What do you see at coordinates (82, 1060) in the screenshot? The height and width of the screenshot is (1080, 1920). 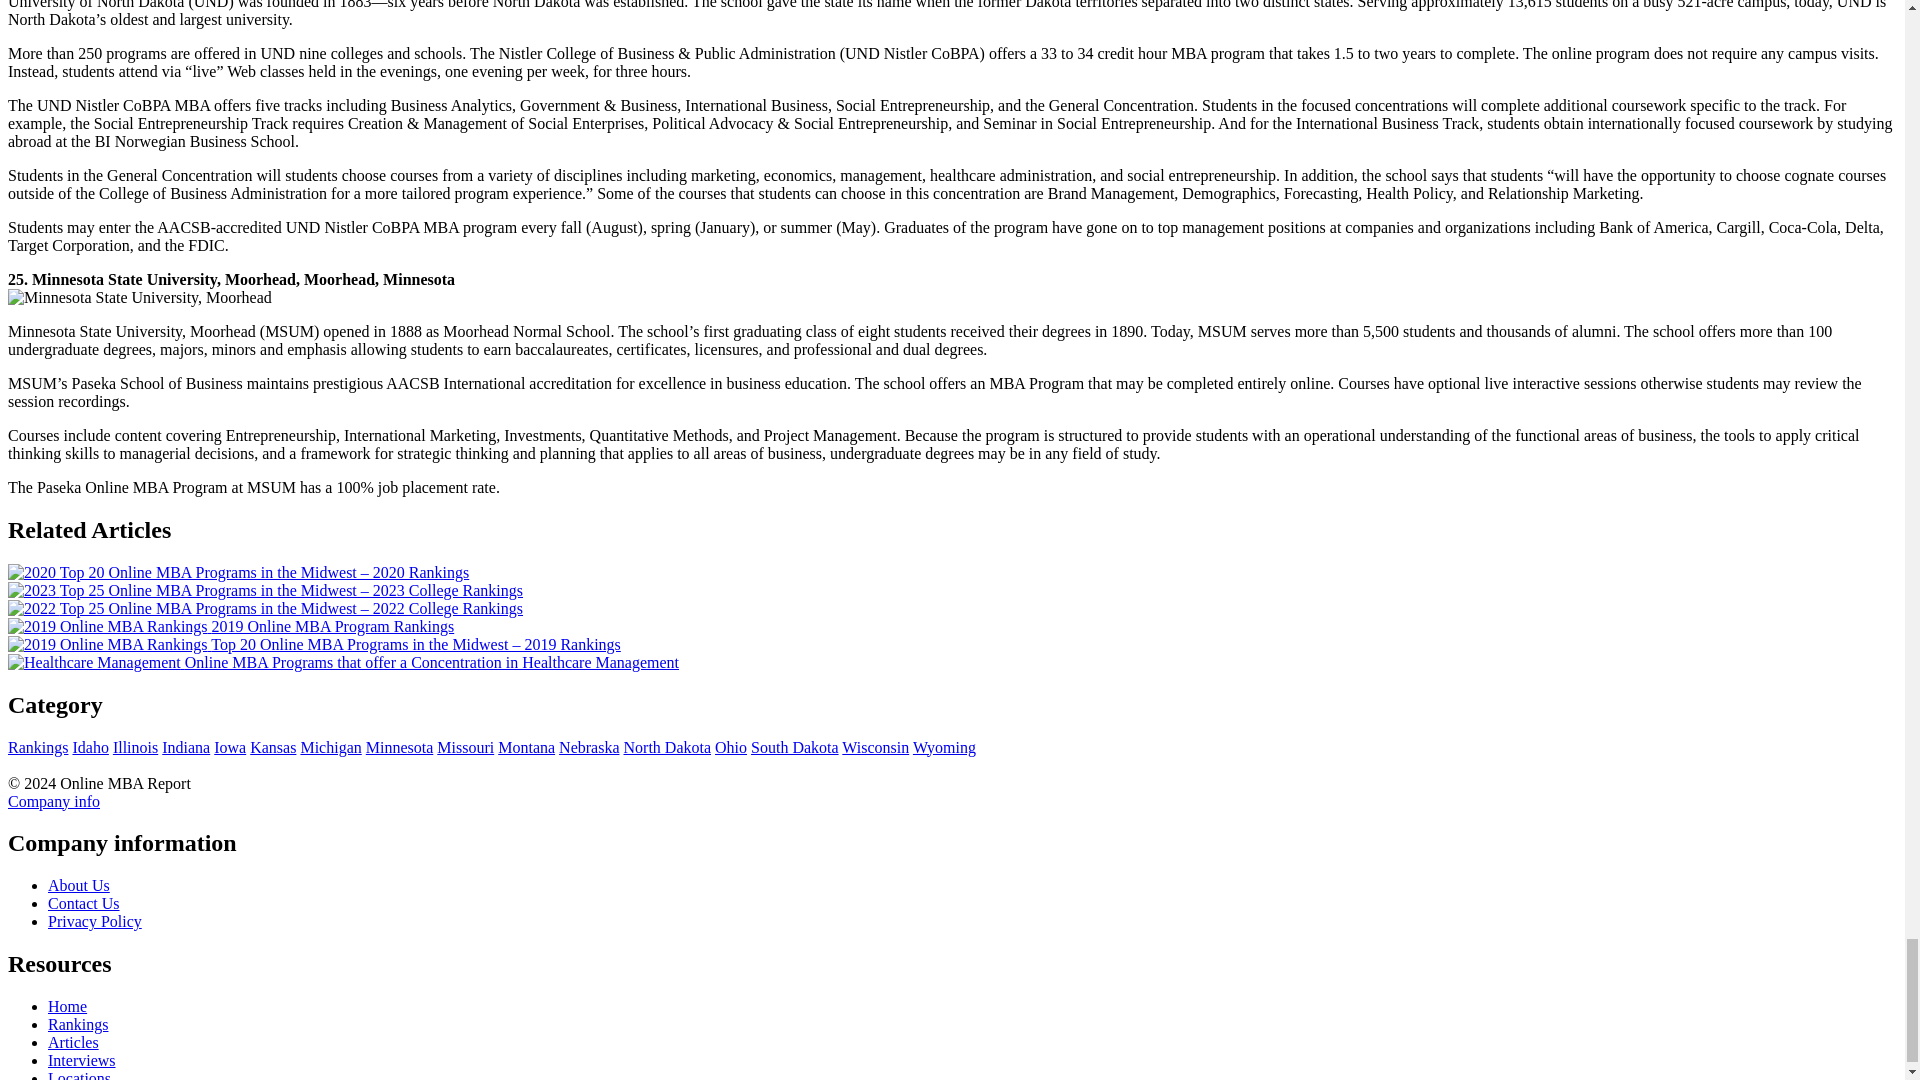 I see `Interviews` at bounding box center [82, 1060].